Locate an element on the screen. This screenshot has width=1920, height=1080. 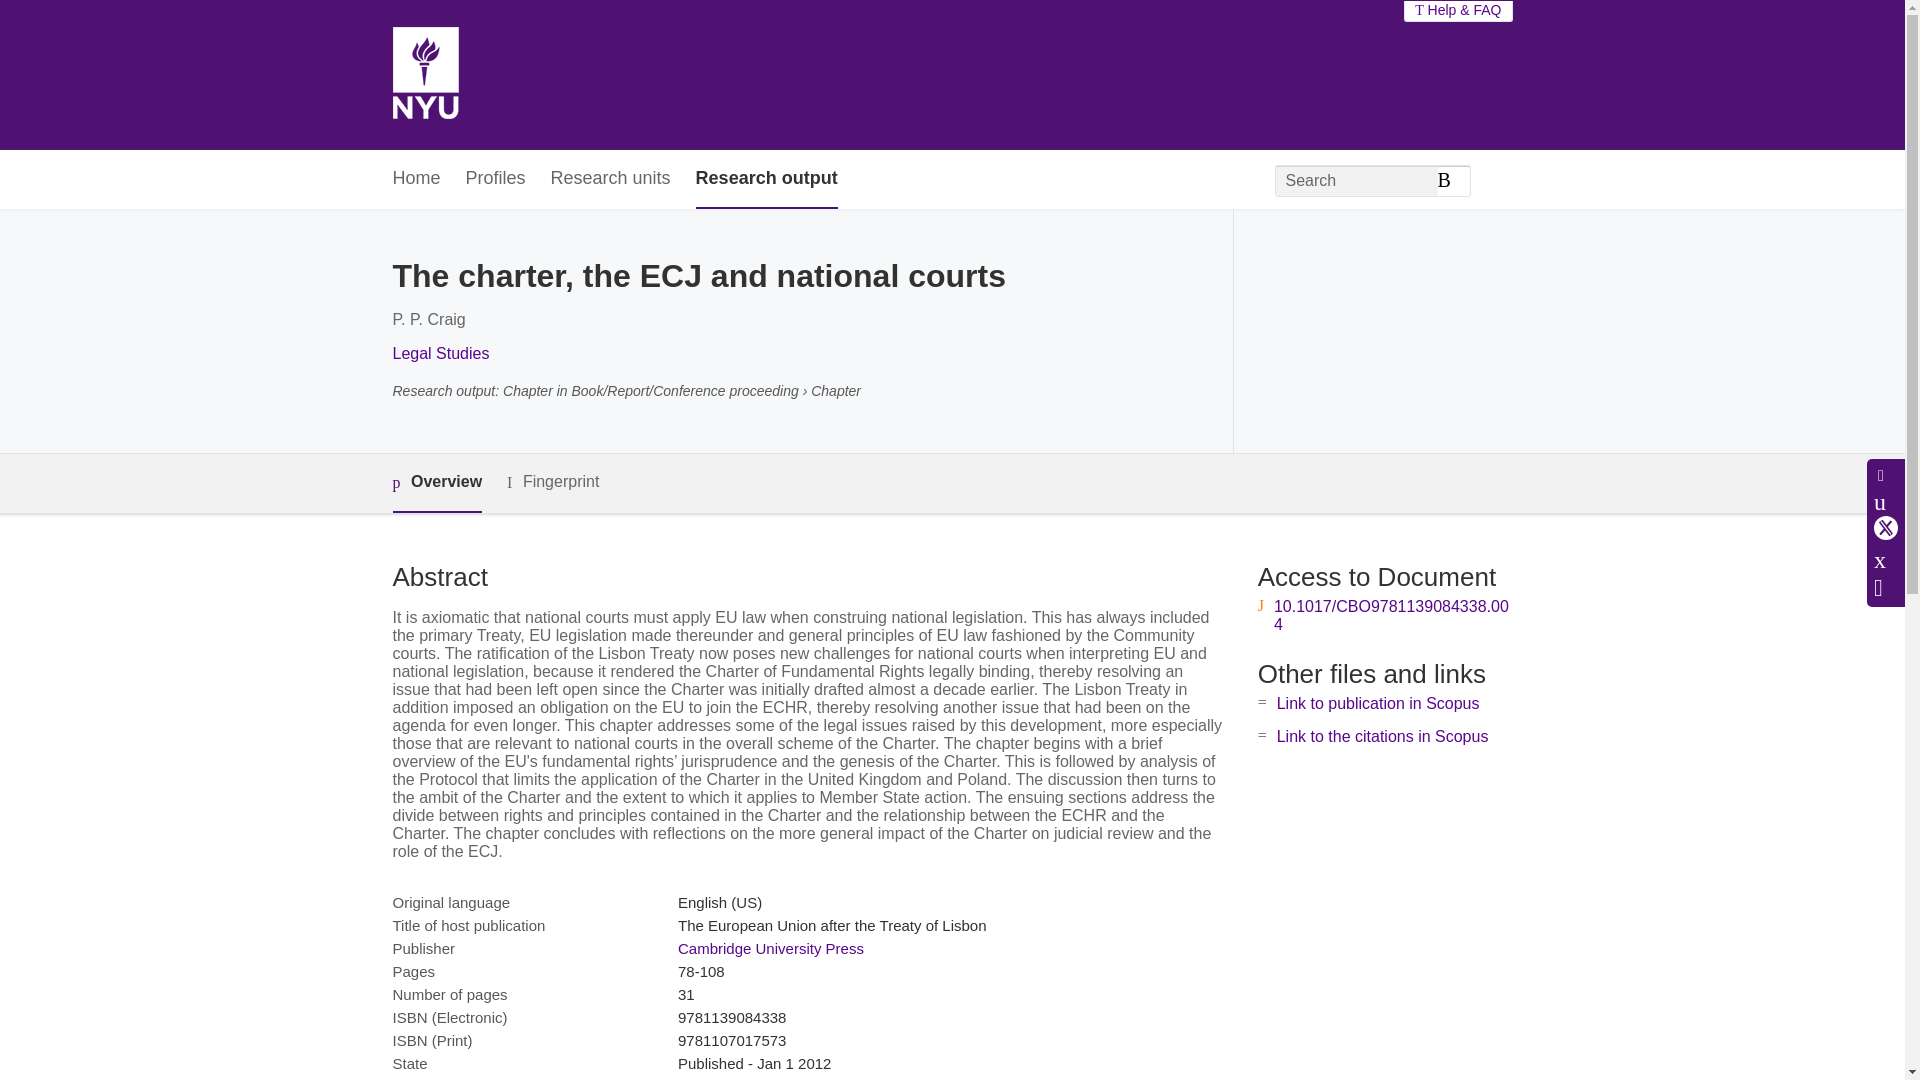
Fingerprint is located at coordinates (552, 482).